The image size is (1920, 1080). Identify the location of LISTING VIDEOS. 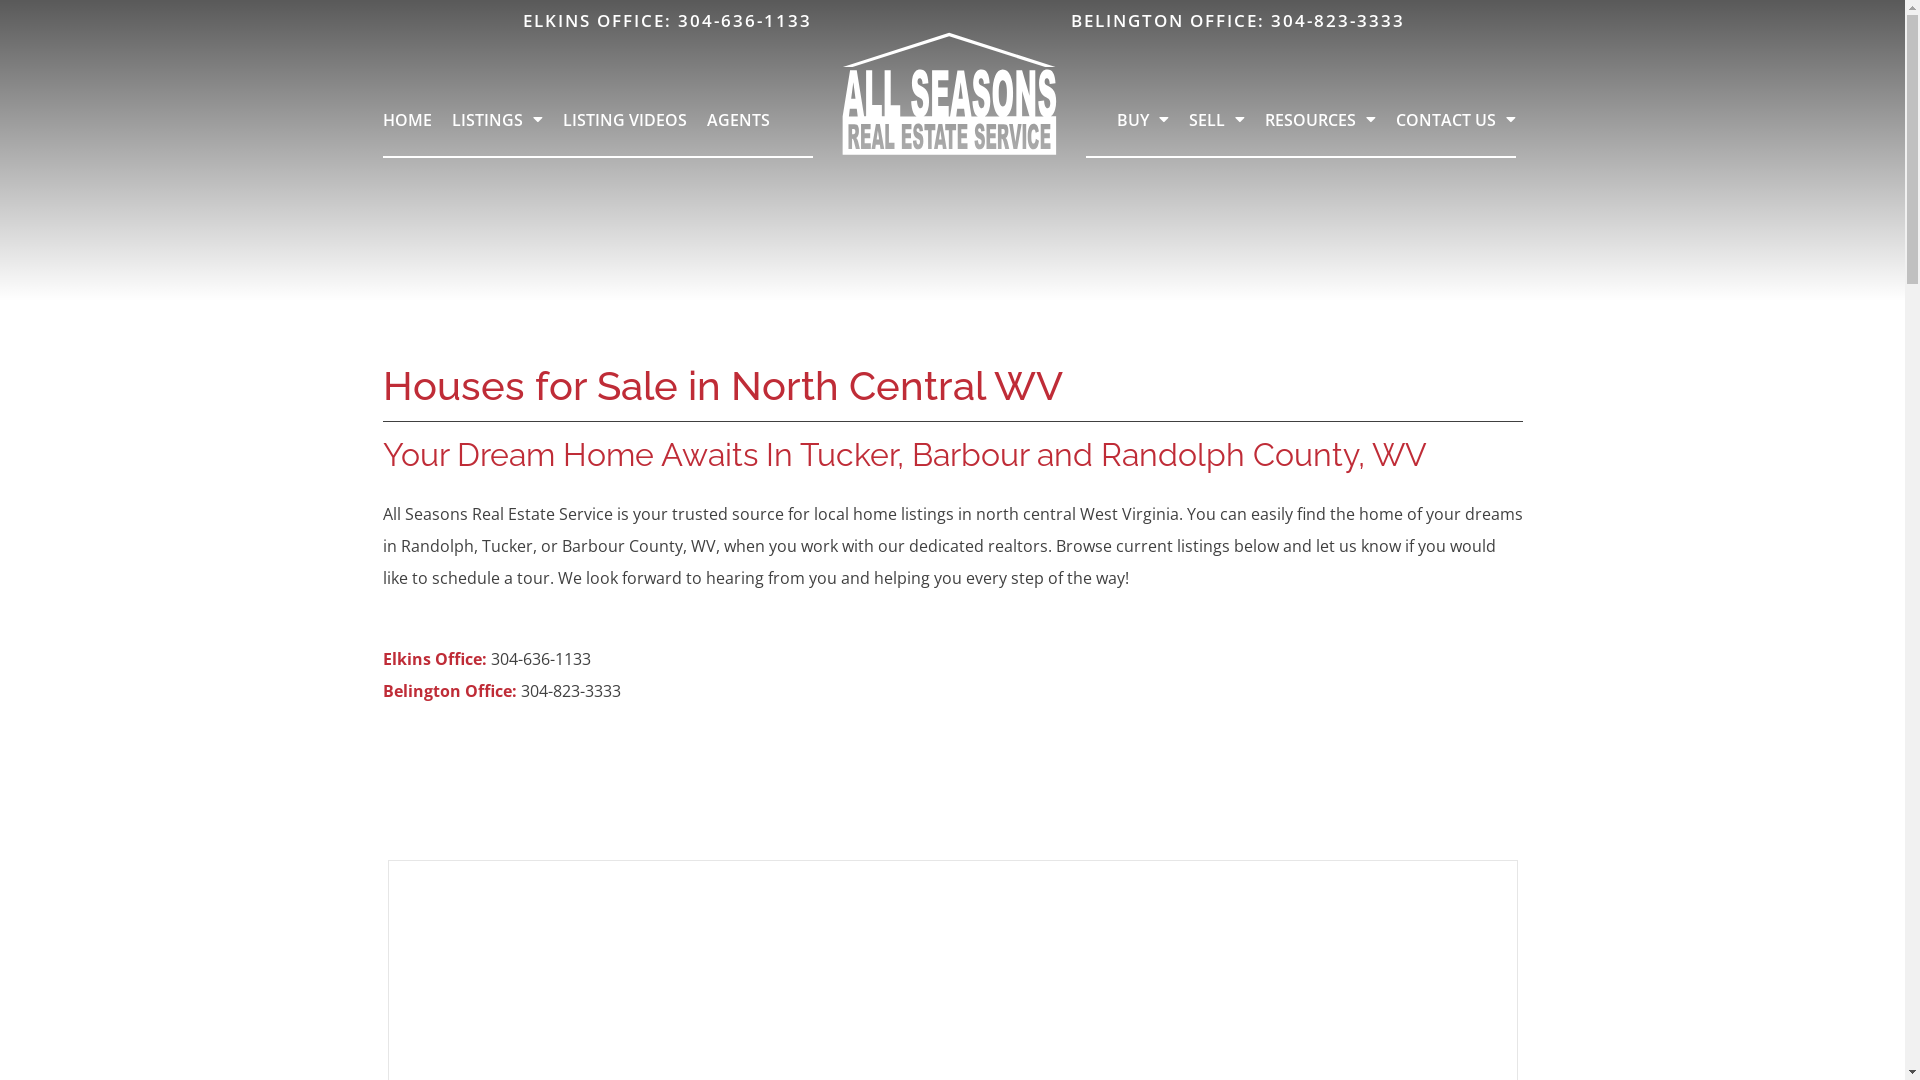
(624, 120).